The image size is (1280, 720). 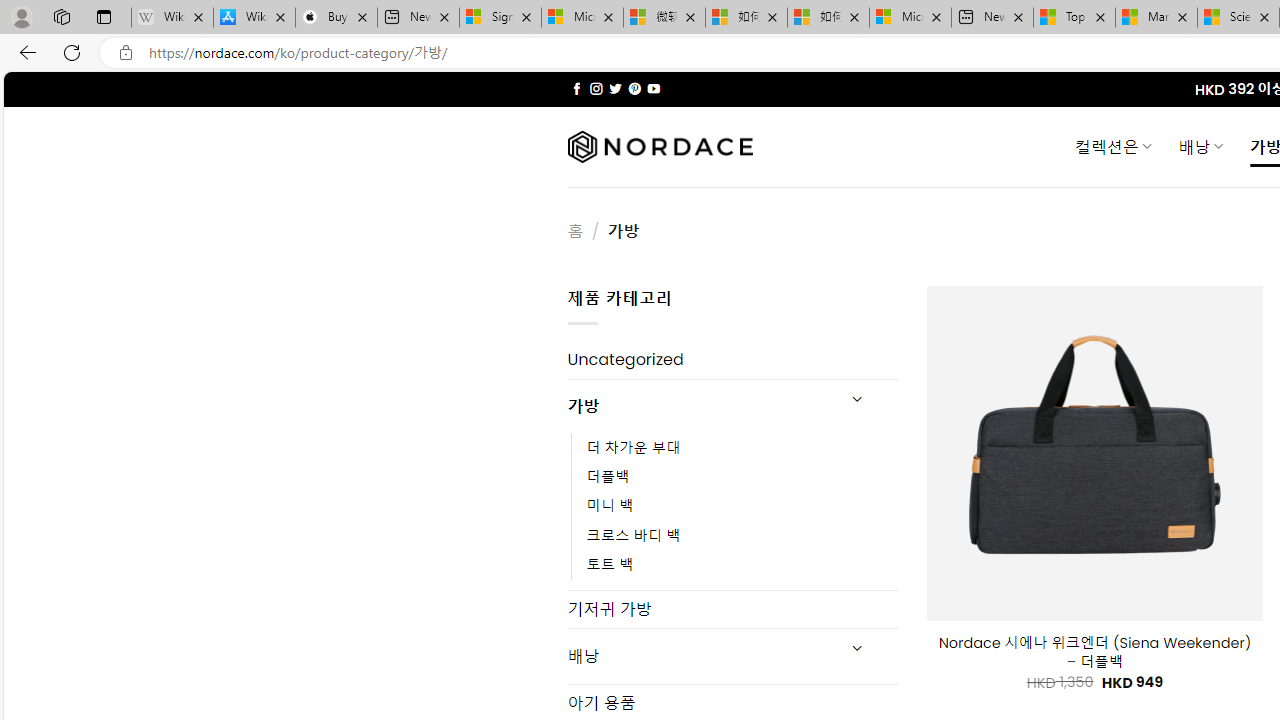 What do you see at coordinates (500, 18) in the screenshot?
I see `Sign in to your Microsoft account` at bounding box center [500, 18].